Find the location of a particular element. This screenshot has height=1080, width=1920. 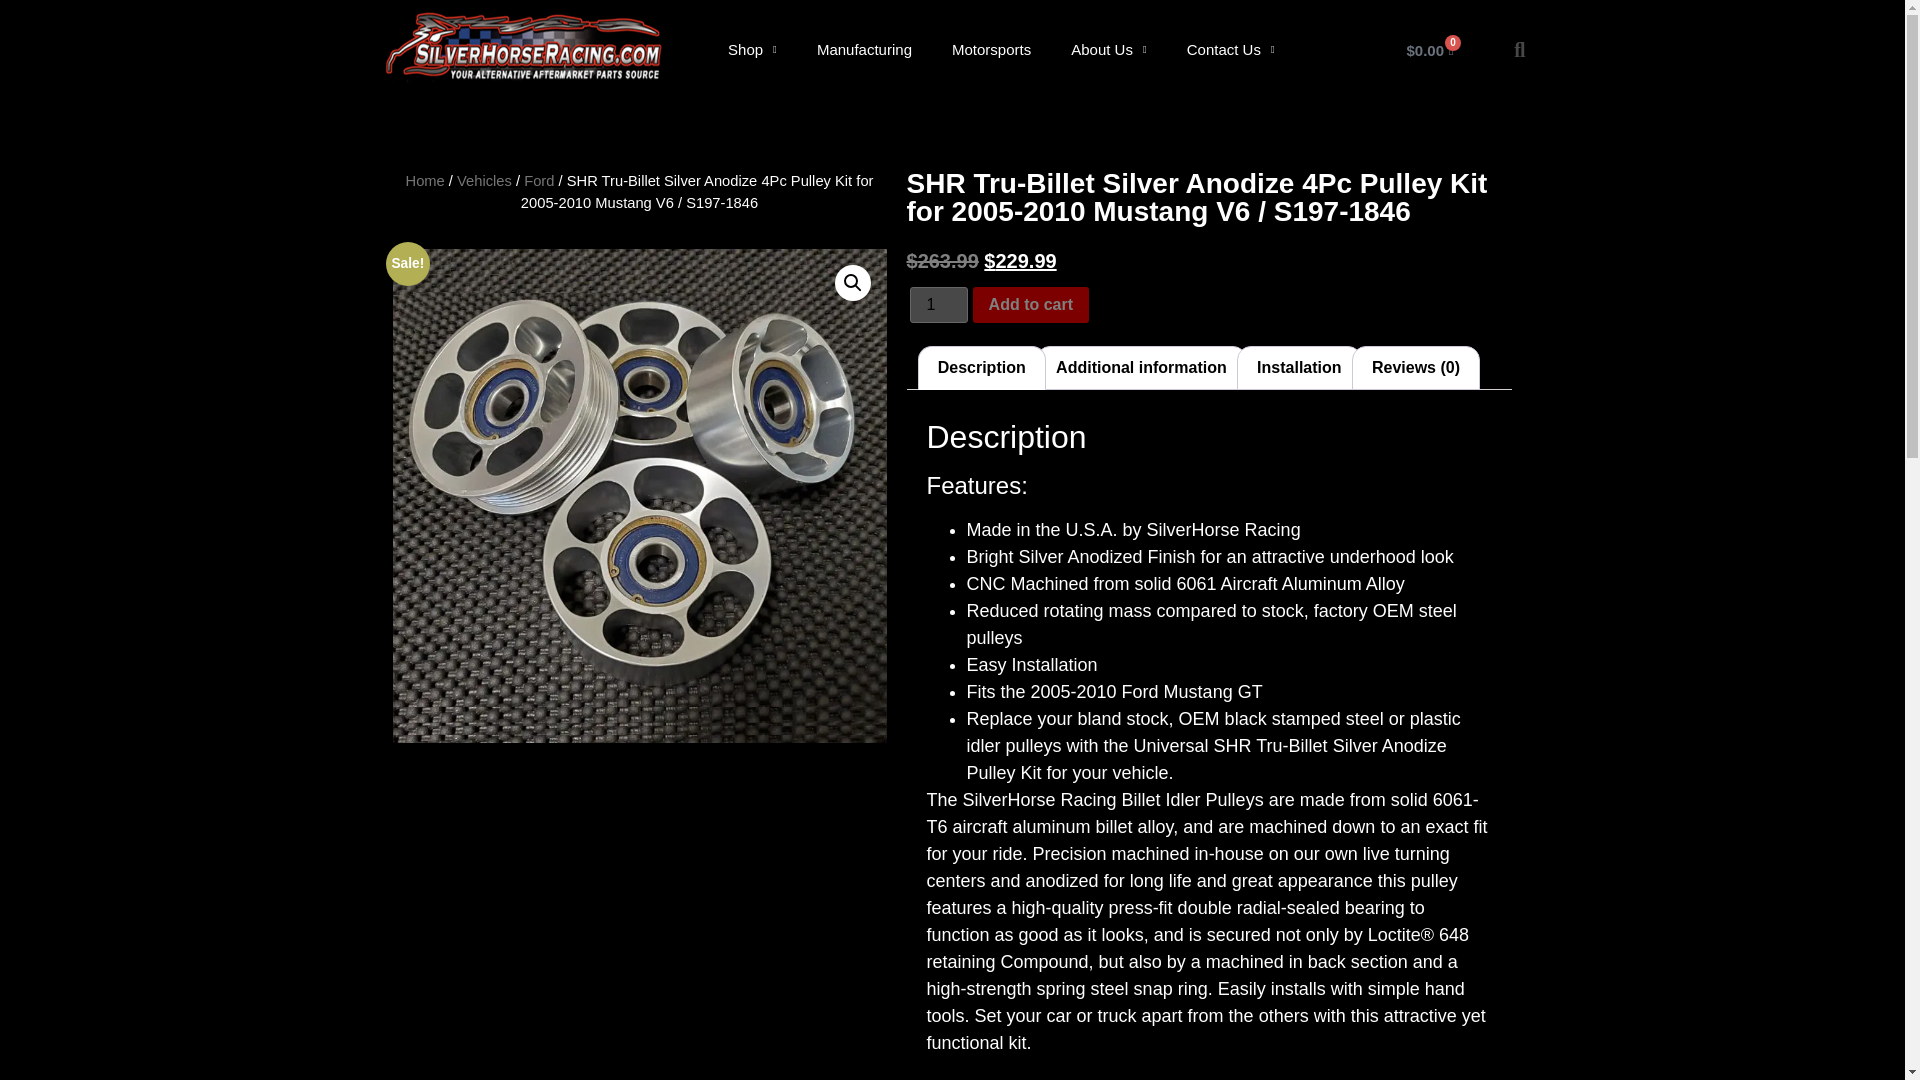

About Us is located at coordinates (1108, 50).